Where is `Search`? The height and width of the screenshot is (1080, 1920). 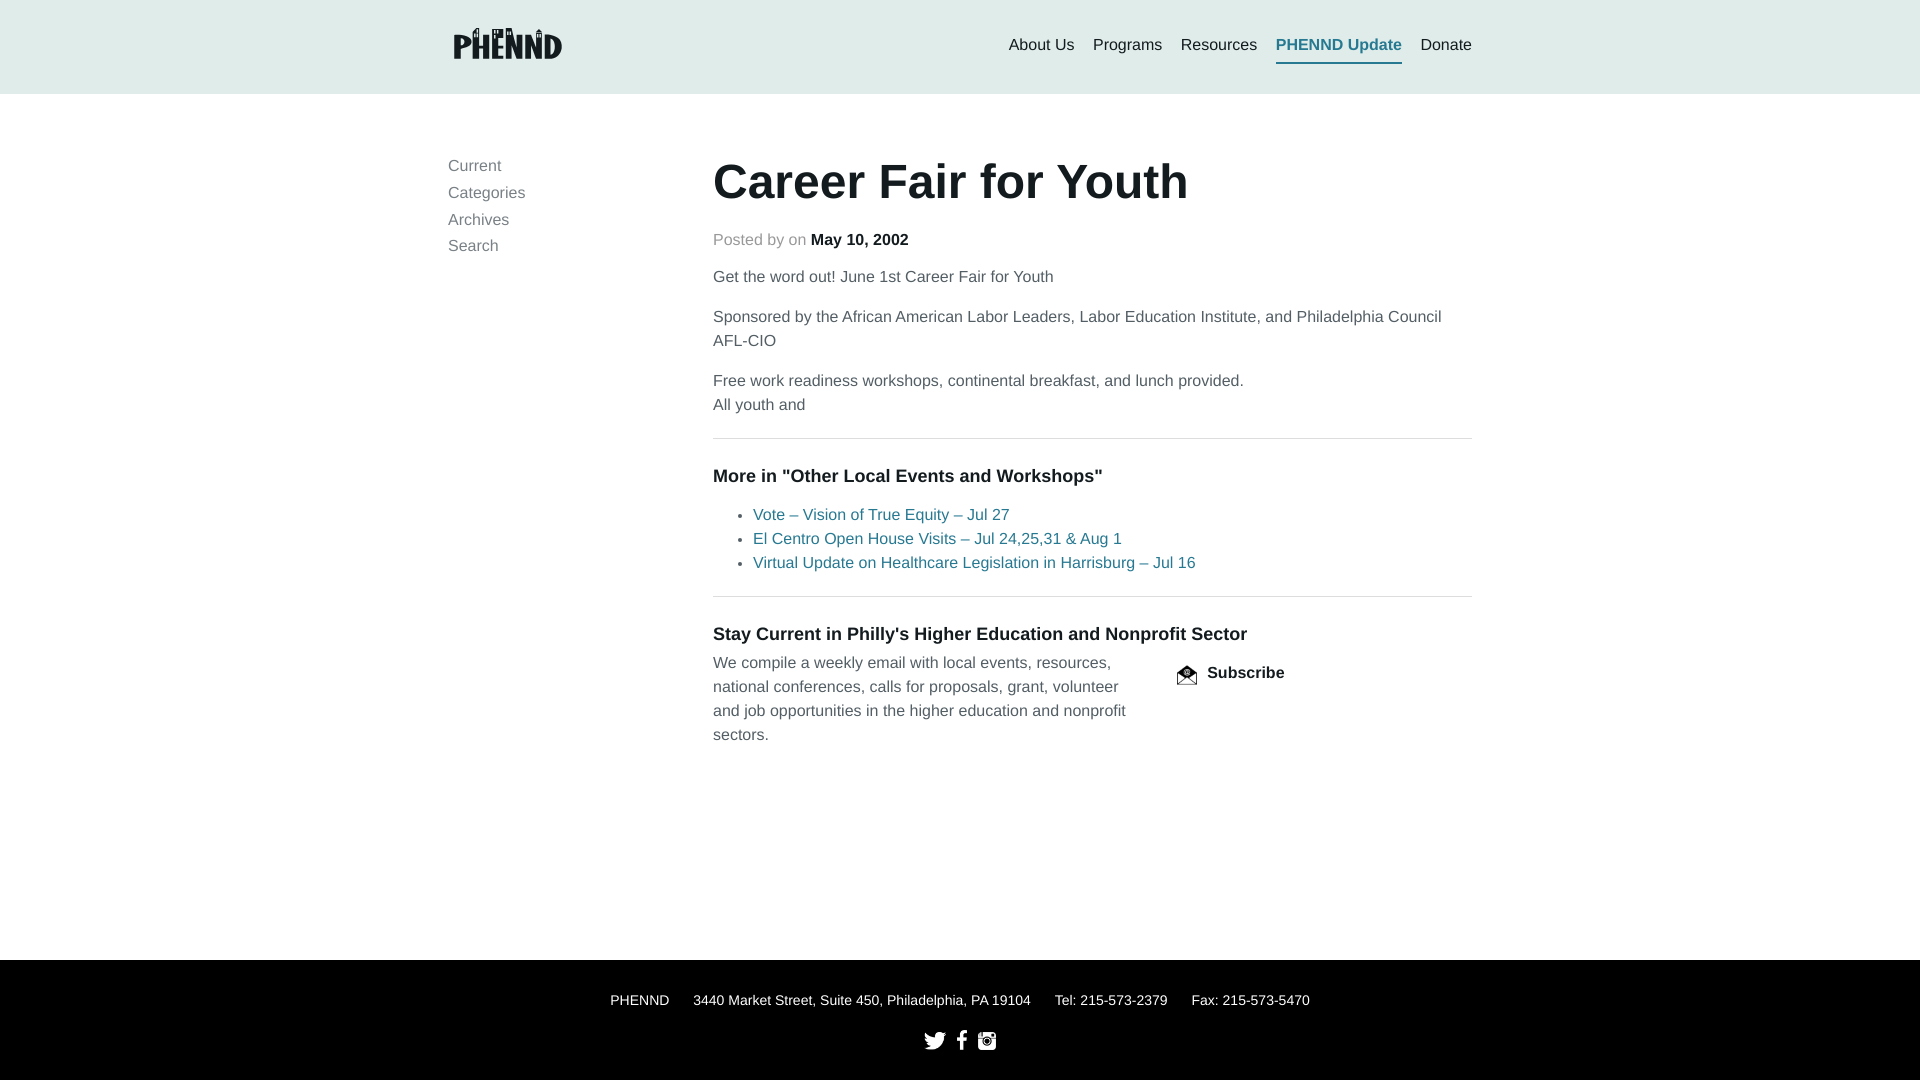 Search is located at coordinates (473, 246).